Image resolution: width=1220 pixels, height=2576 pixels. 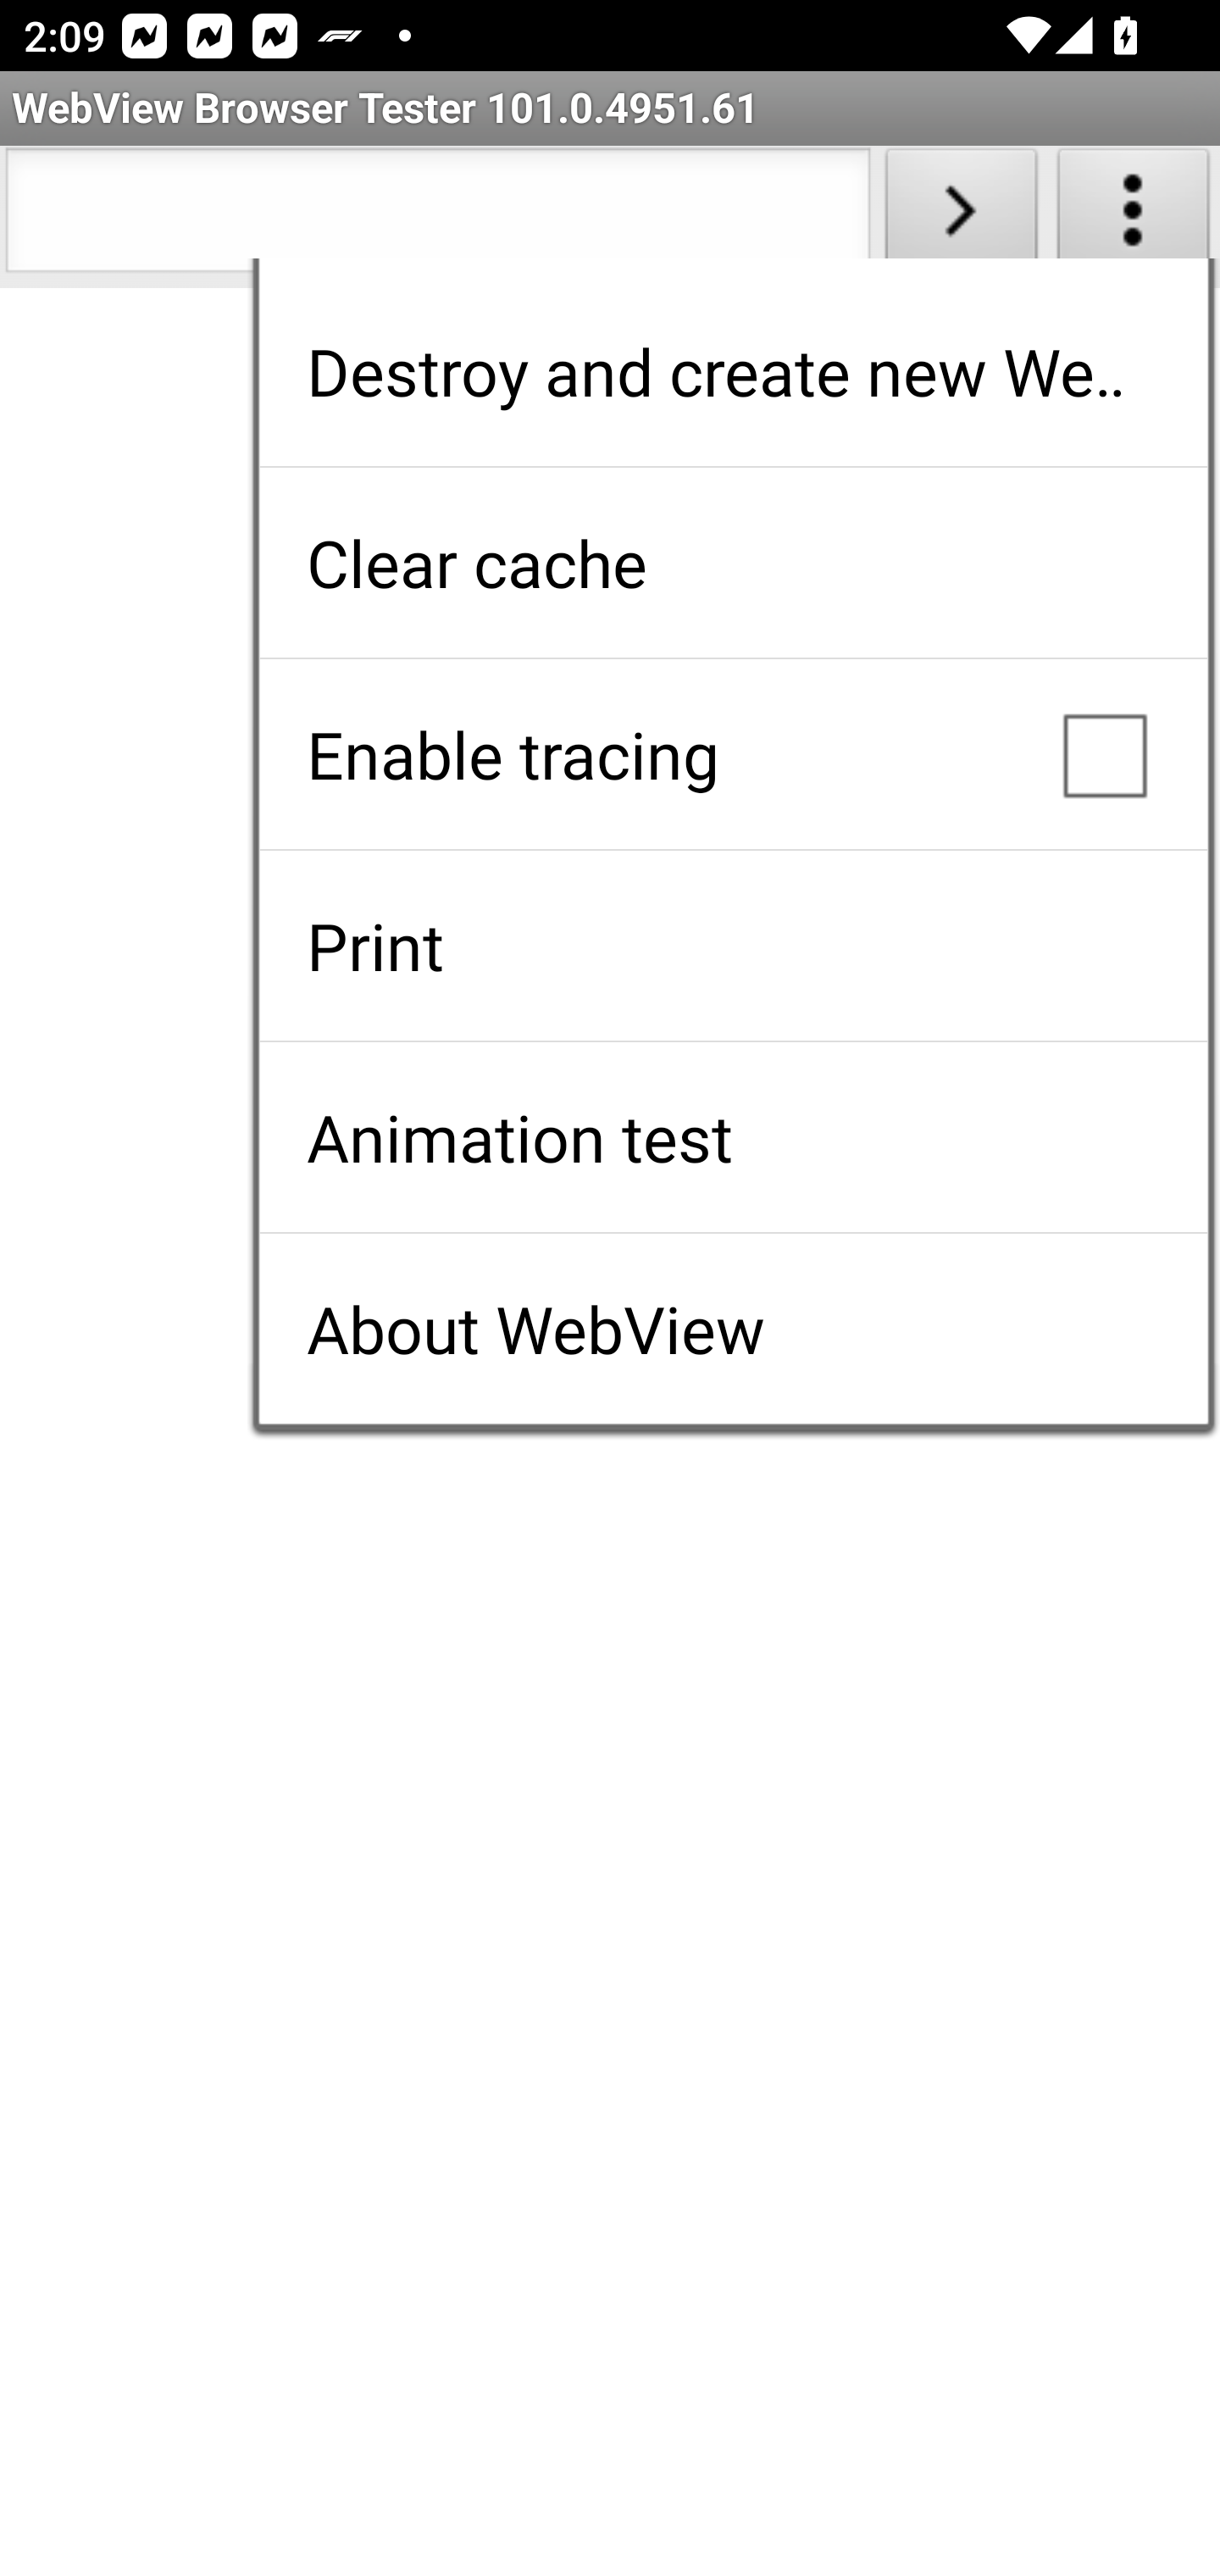 I want to click on Clear cache, so click(x=733, y=563).